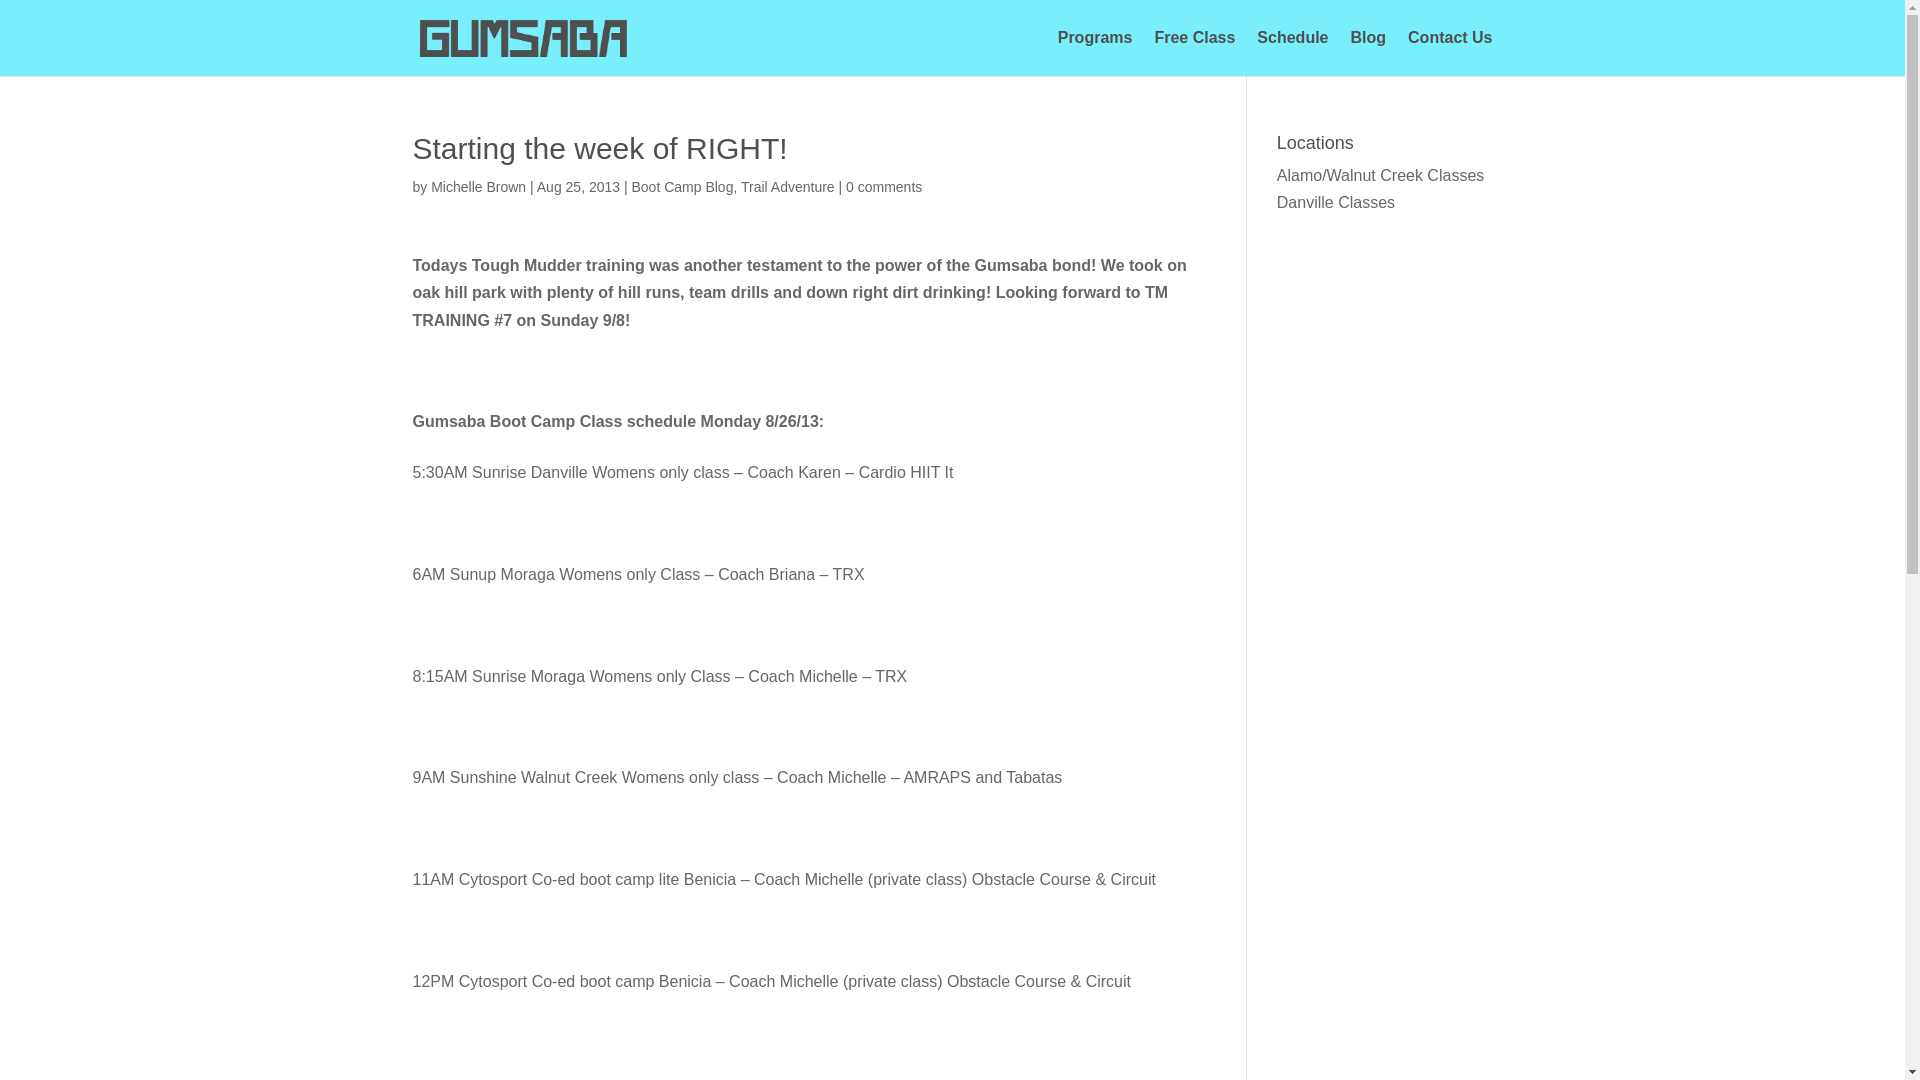 This screenshot has width=1920, height=1080. What do you see at coordinates (788, 187) in the screenshot?
I see `Trail Adventure` at bounding box center [788, 187].